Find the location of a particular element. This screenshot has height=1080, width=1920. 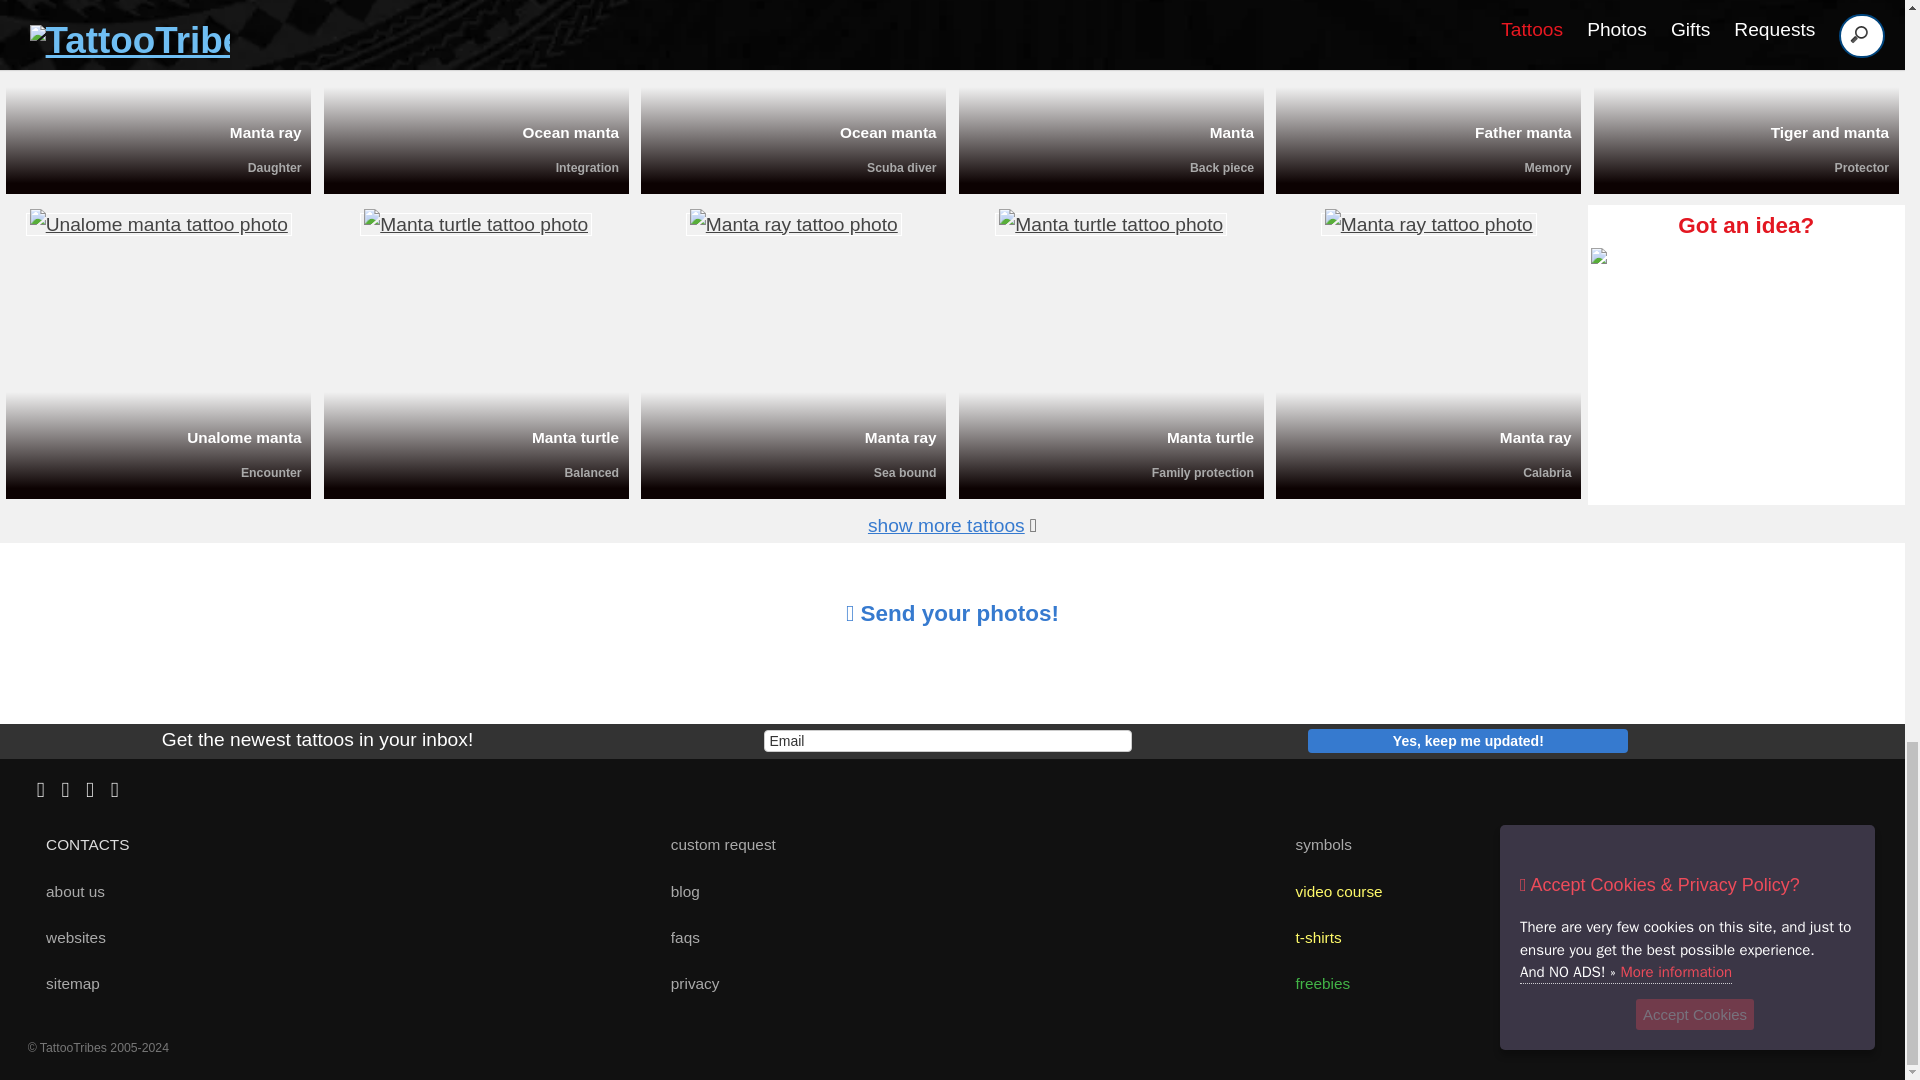

Polynesian tattoo symbols wiki is located at coordinates (1316, 844).